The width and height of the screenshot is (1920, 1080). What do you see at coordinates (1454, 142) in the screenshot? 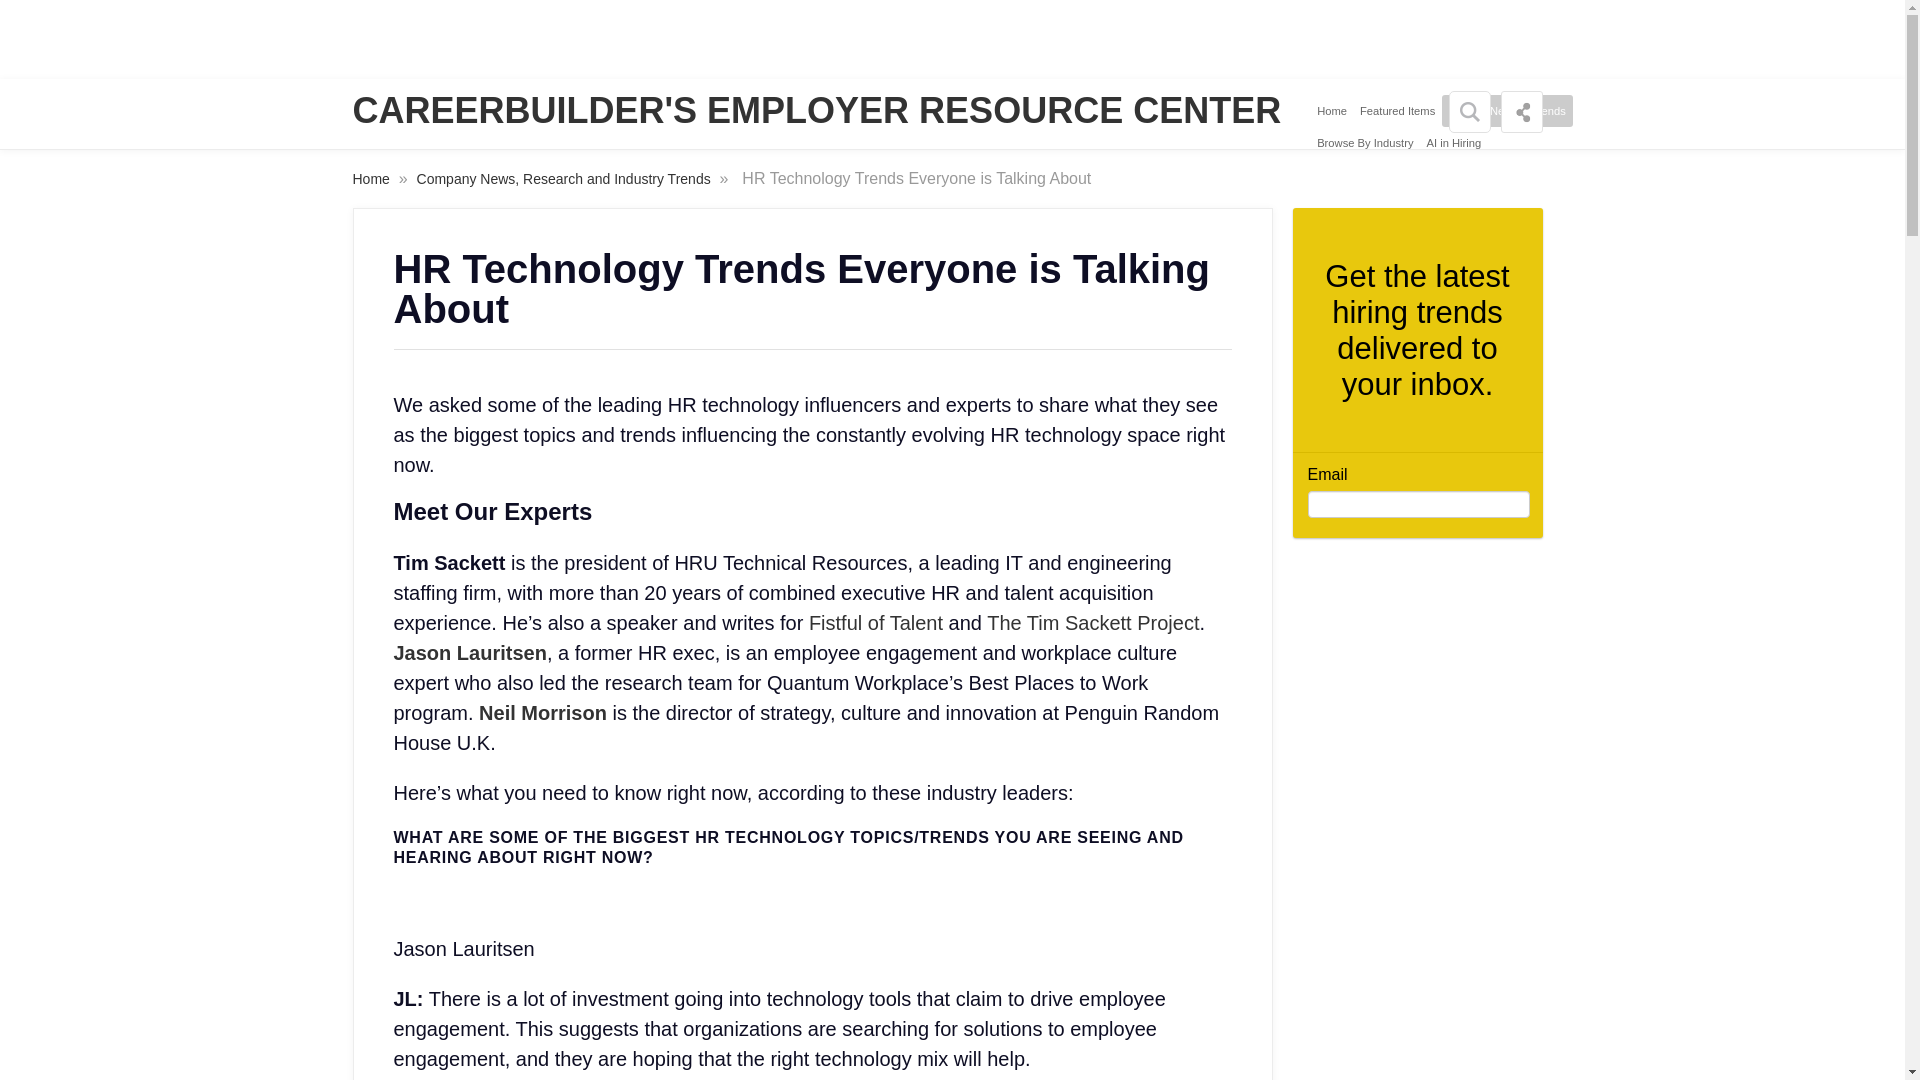
I see `AI in Hiring` at bounding box center [1454, 142].